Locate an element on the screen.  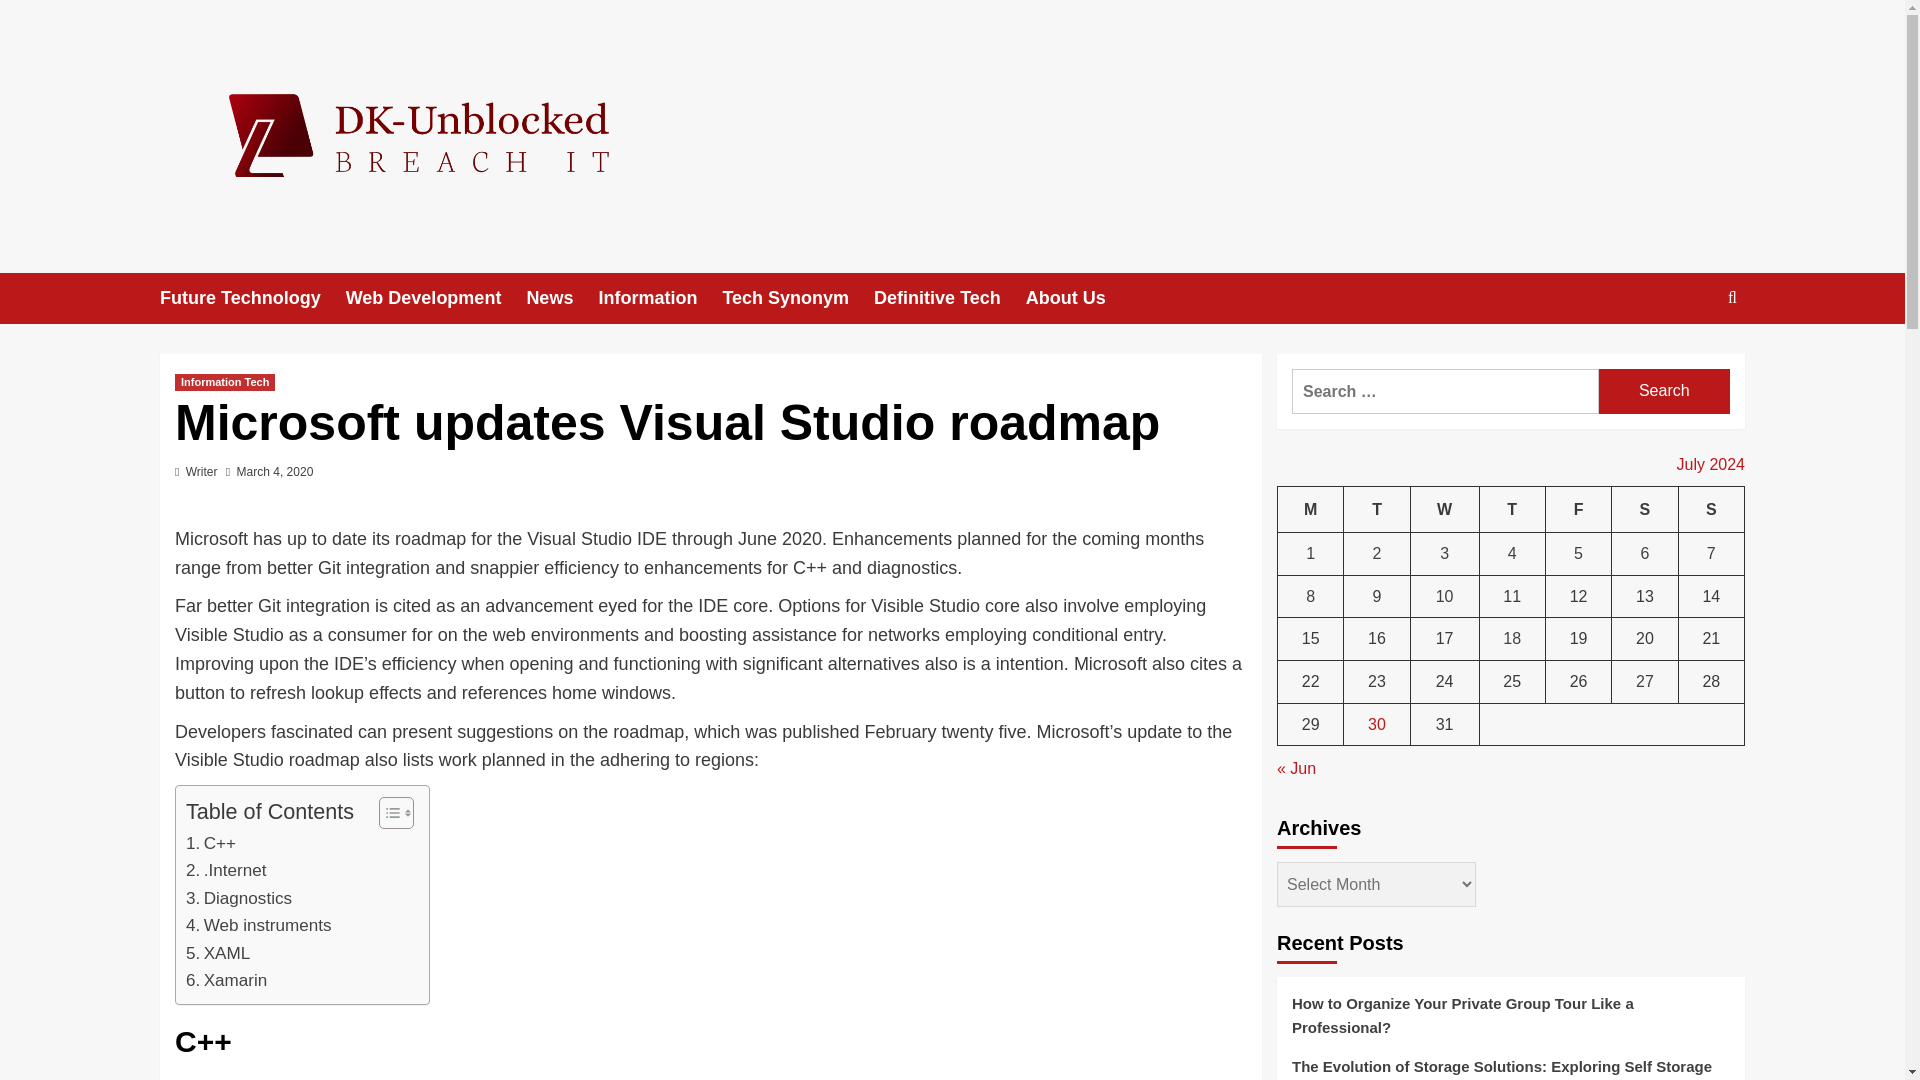
Web Development is located at coordinates (436, 298).